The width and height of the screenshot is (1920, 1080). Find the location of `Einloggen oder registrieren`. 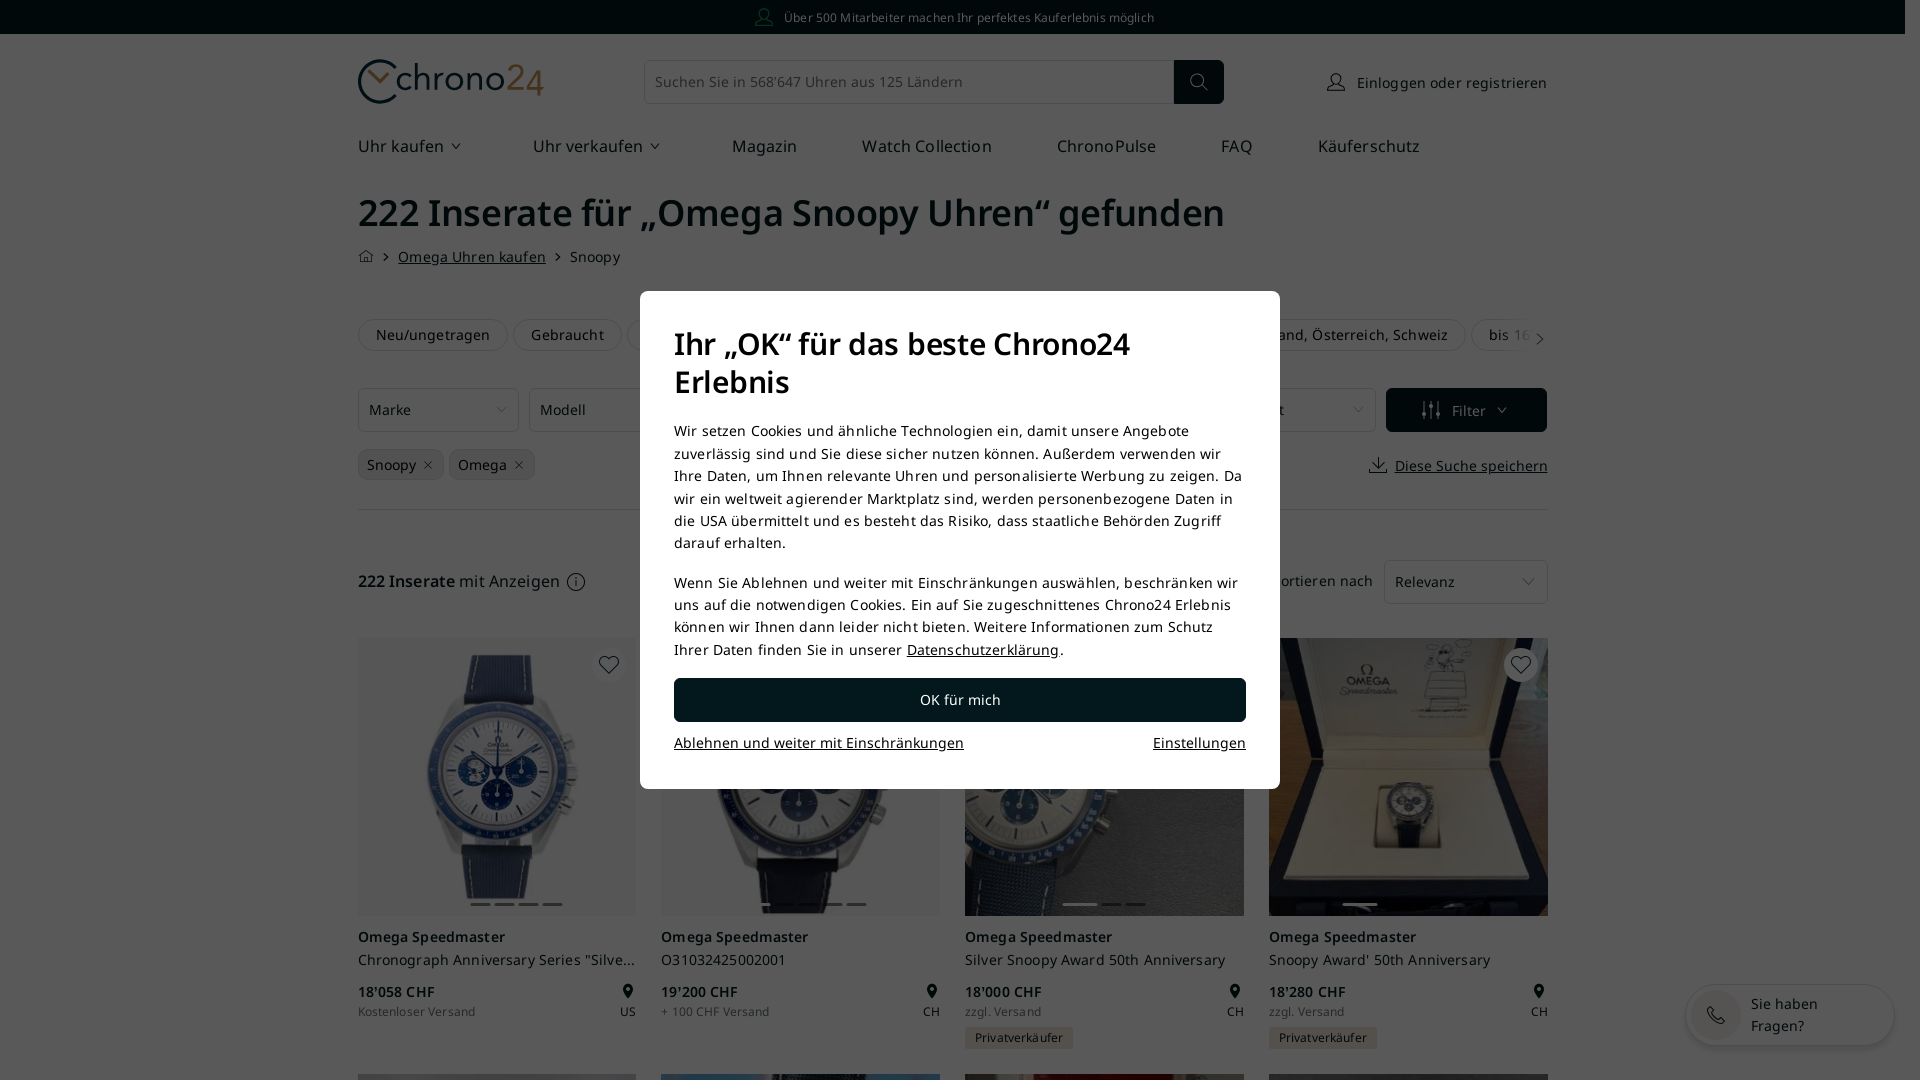

Einloggen oder registrieren is located at coordinates (1436, 82).